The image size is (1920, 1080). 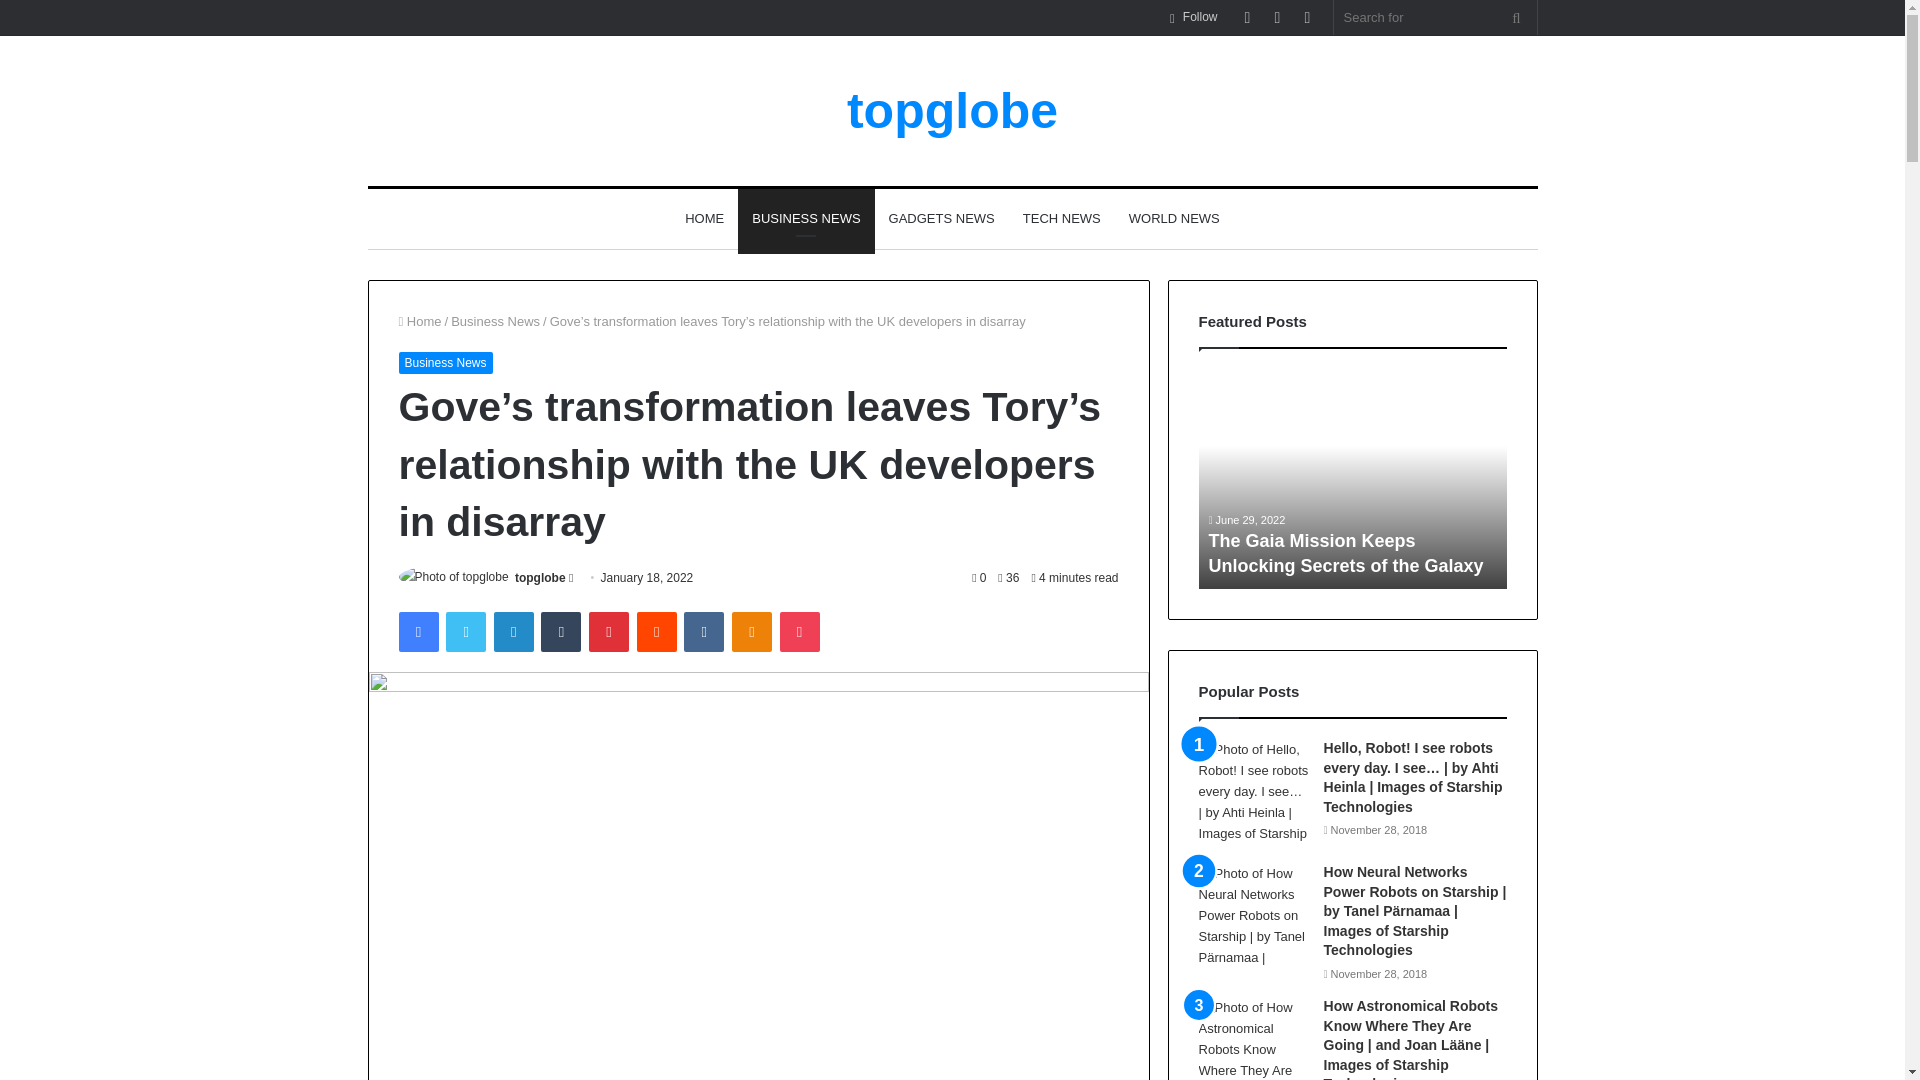 I want to click on Pocket, so click(x=799, y=632).